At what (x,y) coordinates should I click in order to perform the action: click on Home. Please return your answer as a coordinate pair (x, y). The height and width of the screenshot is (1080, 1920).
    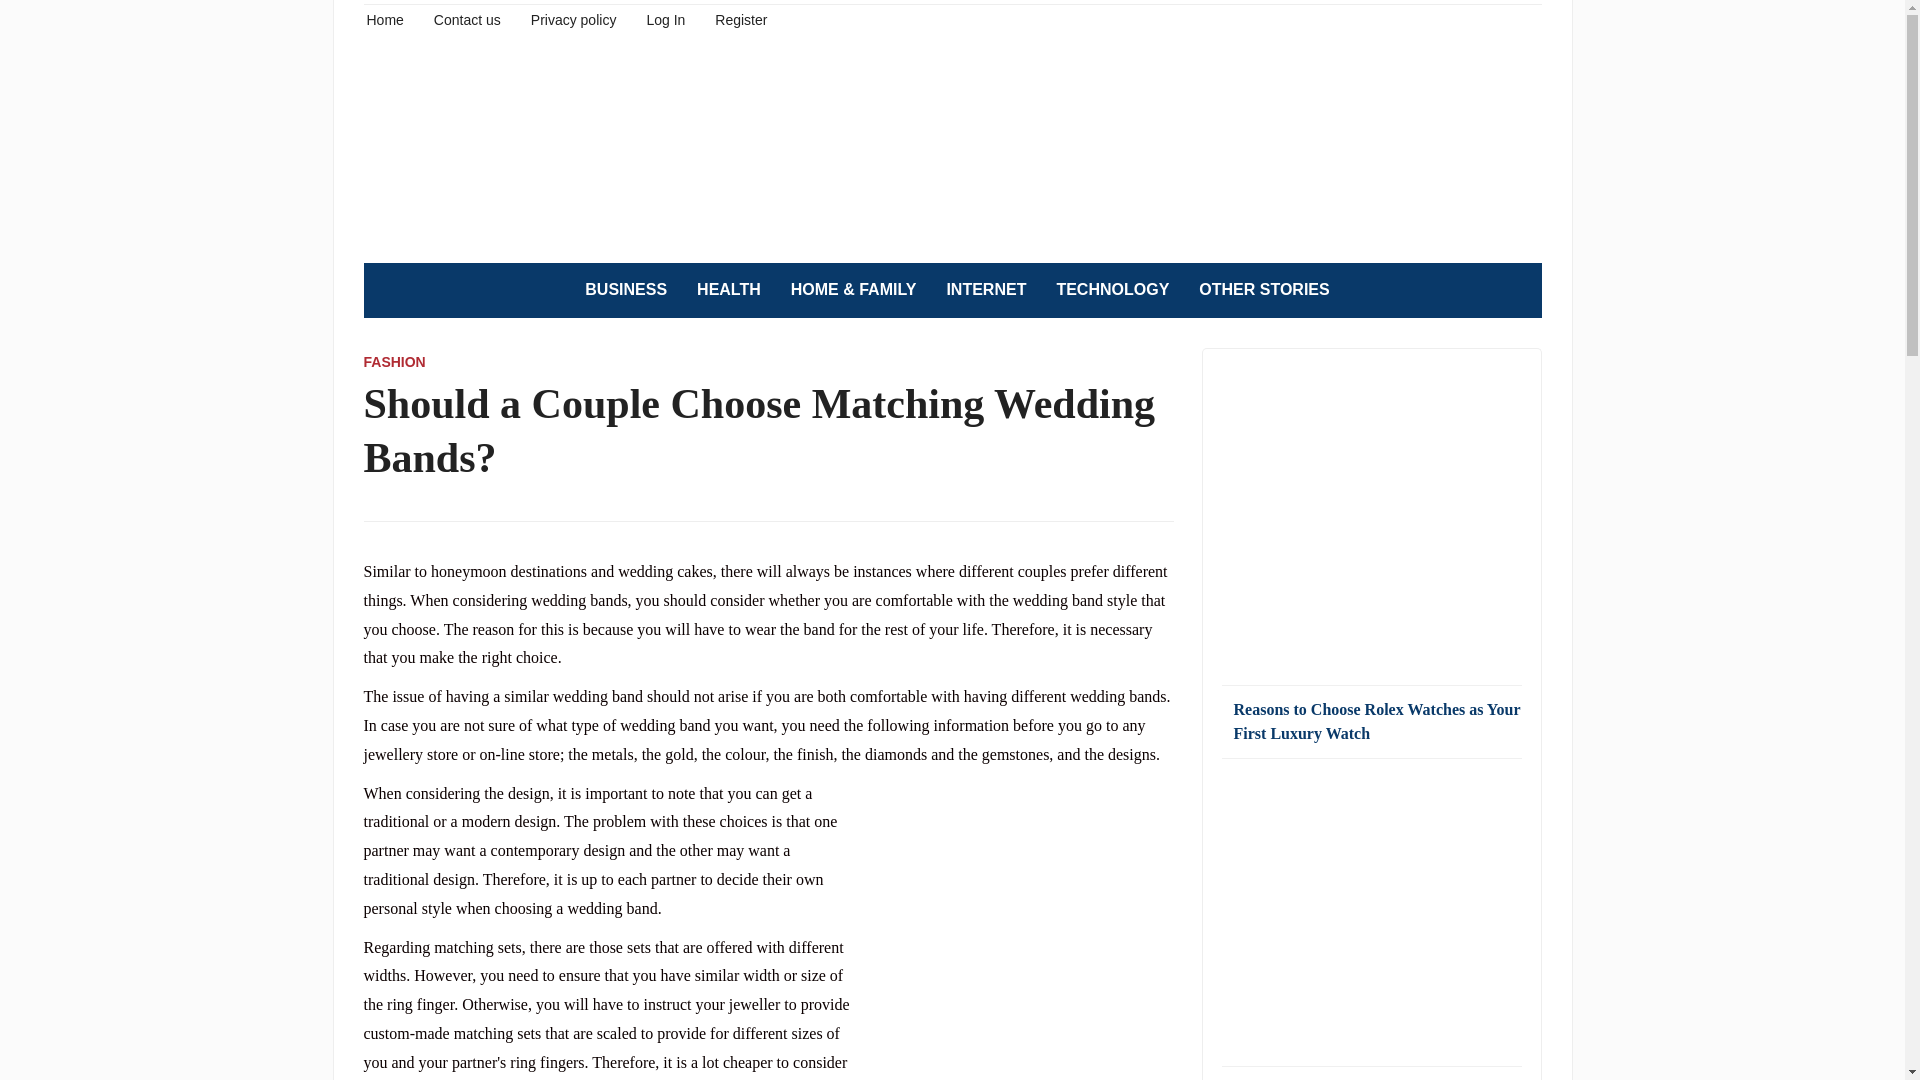
    Looking at the image, I should click on (384, 18).